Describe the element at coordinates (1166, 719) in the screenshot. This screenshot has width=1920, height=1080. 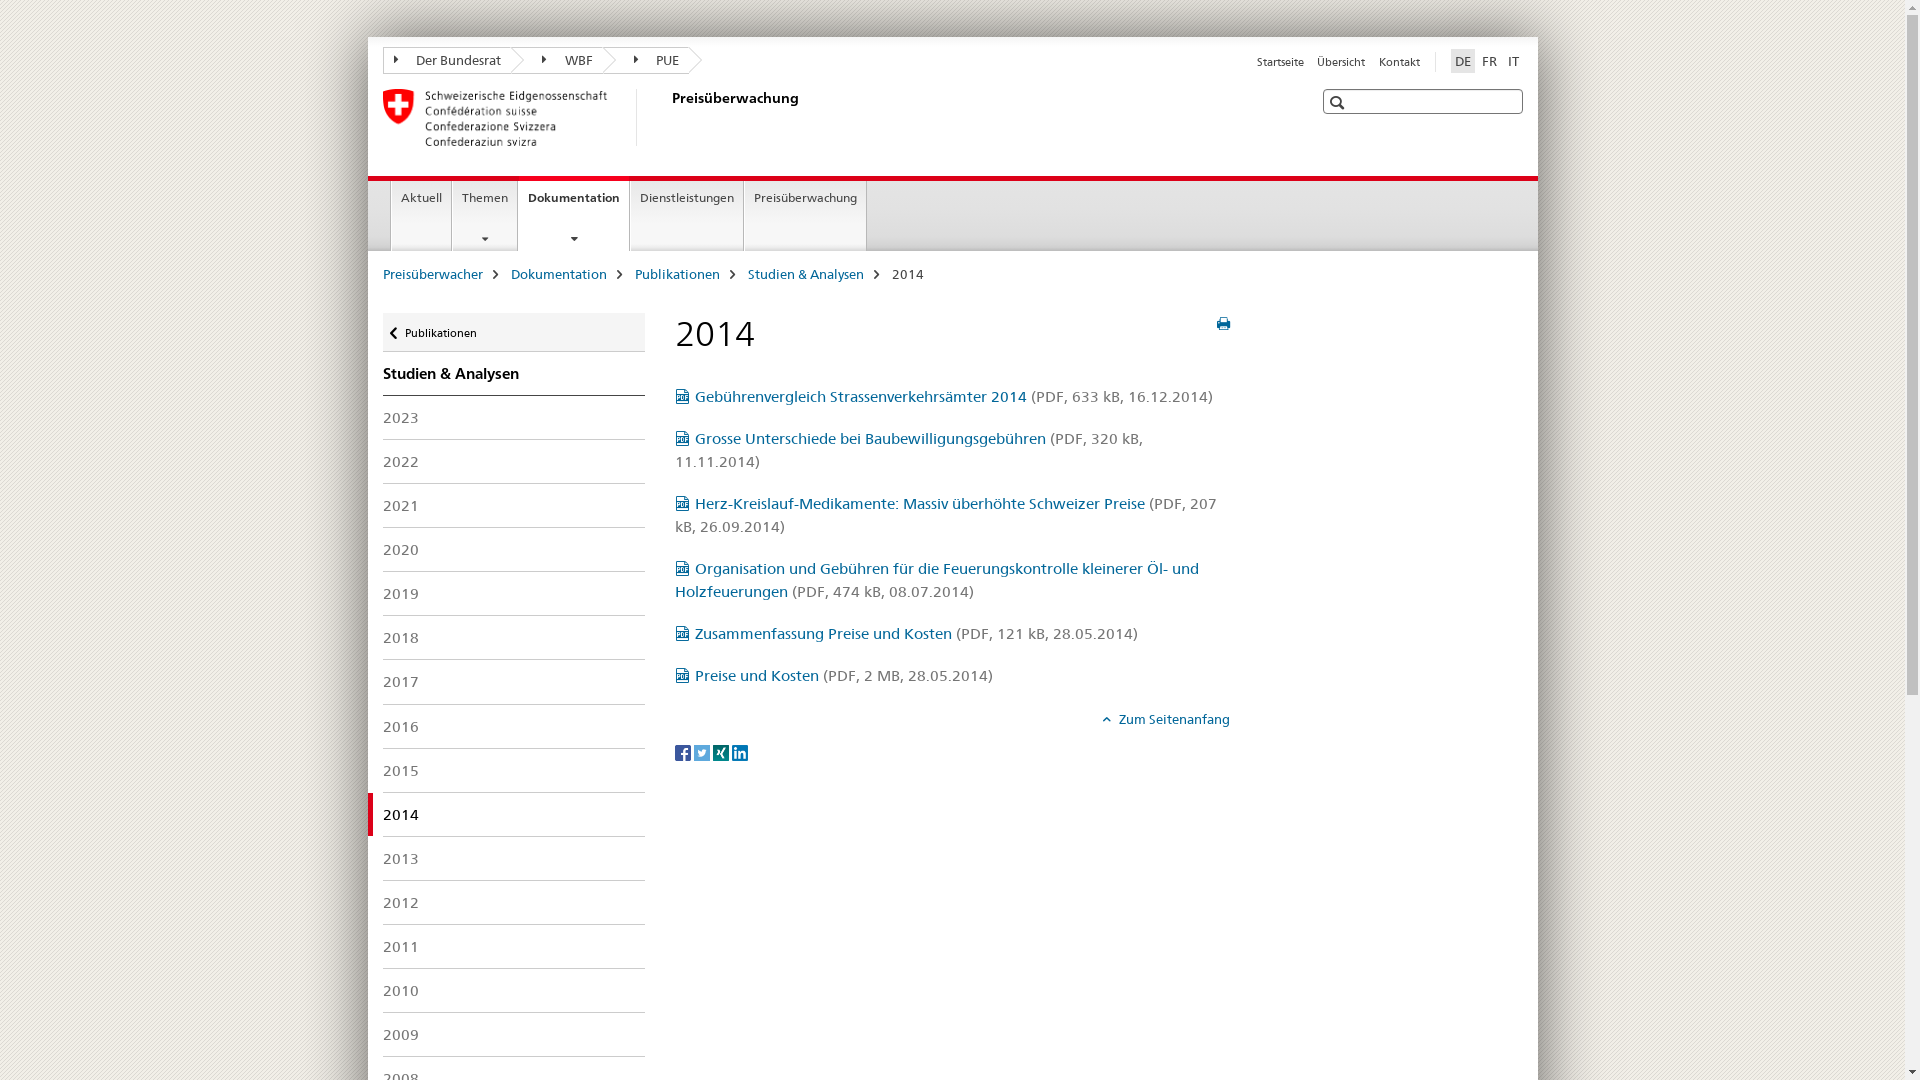
I see `Zum Seitenanfang` at that location.